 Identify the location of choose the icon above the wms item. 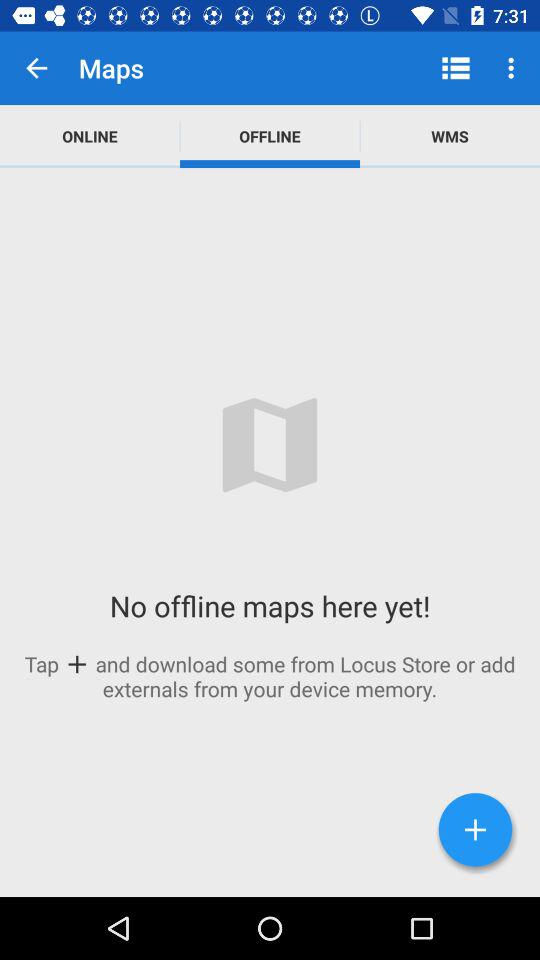
(456, 68).